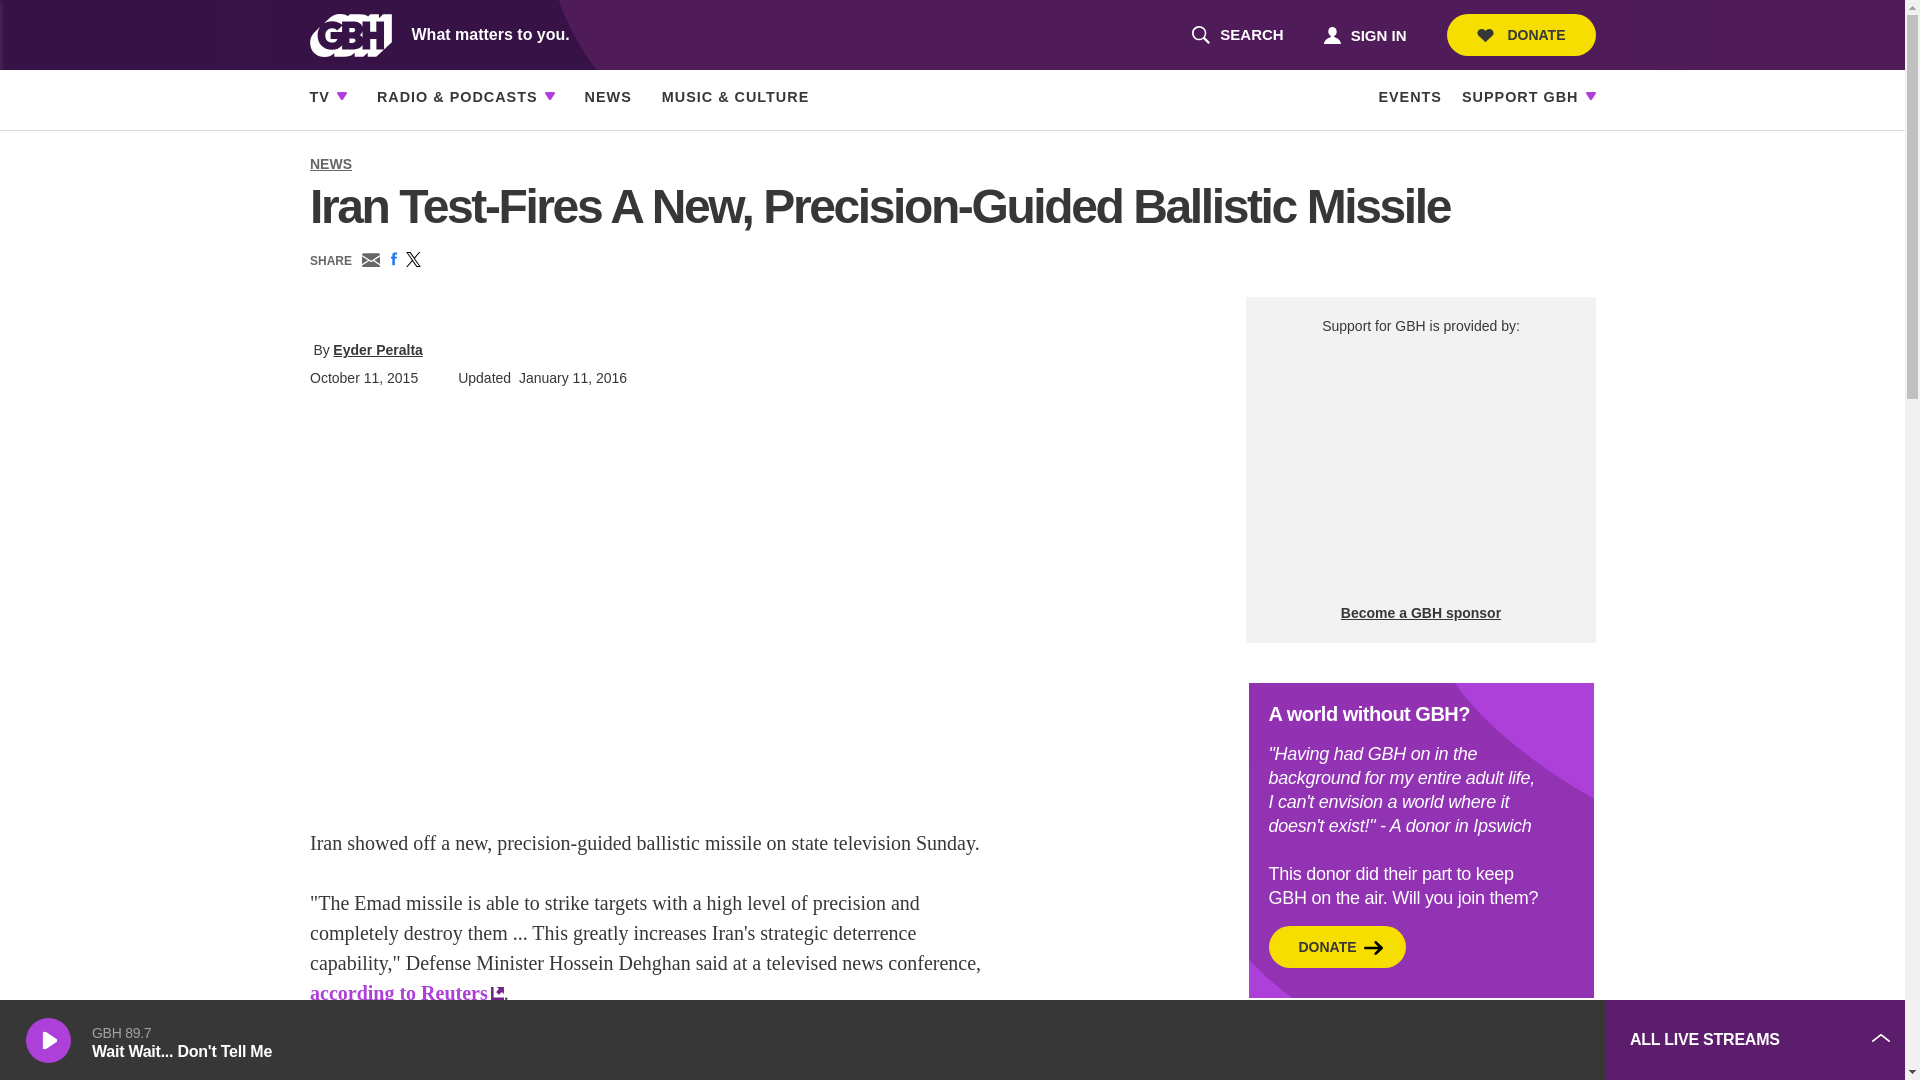 This screenshot has height=1080, width=1920. What do you see at coordinates (1521, 35) in the screenshot?
I see `DONATE` at bounding box center [1521, 35].